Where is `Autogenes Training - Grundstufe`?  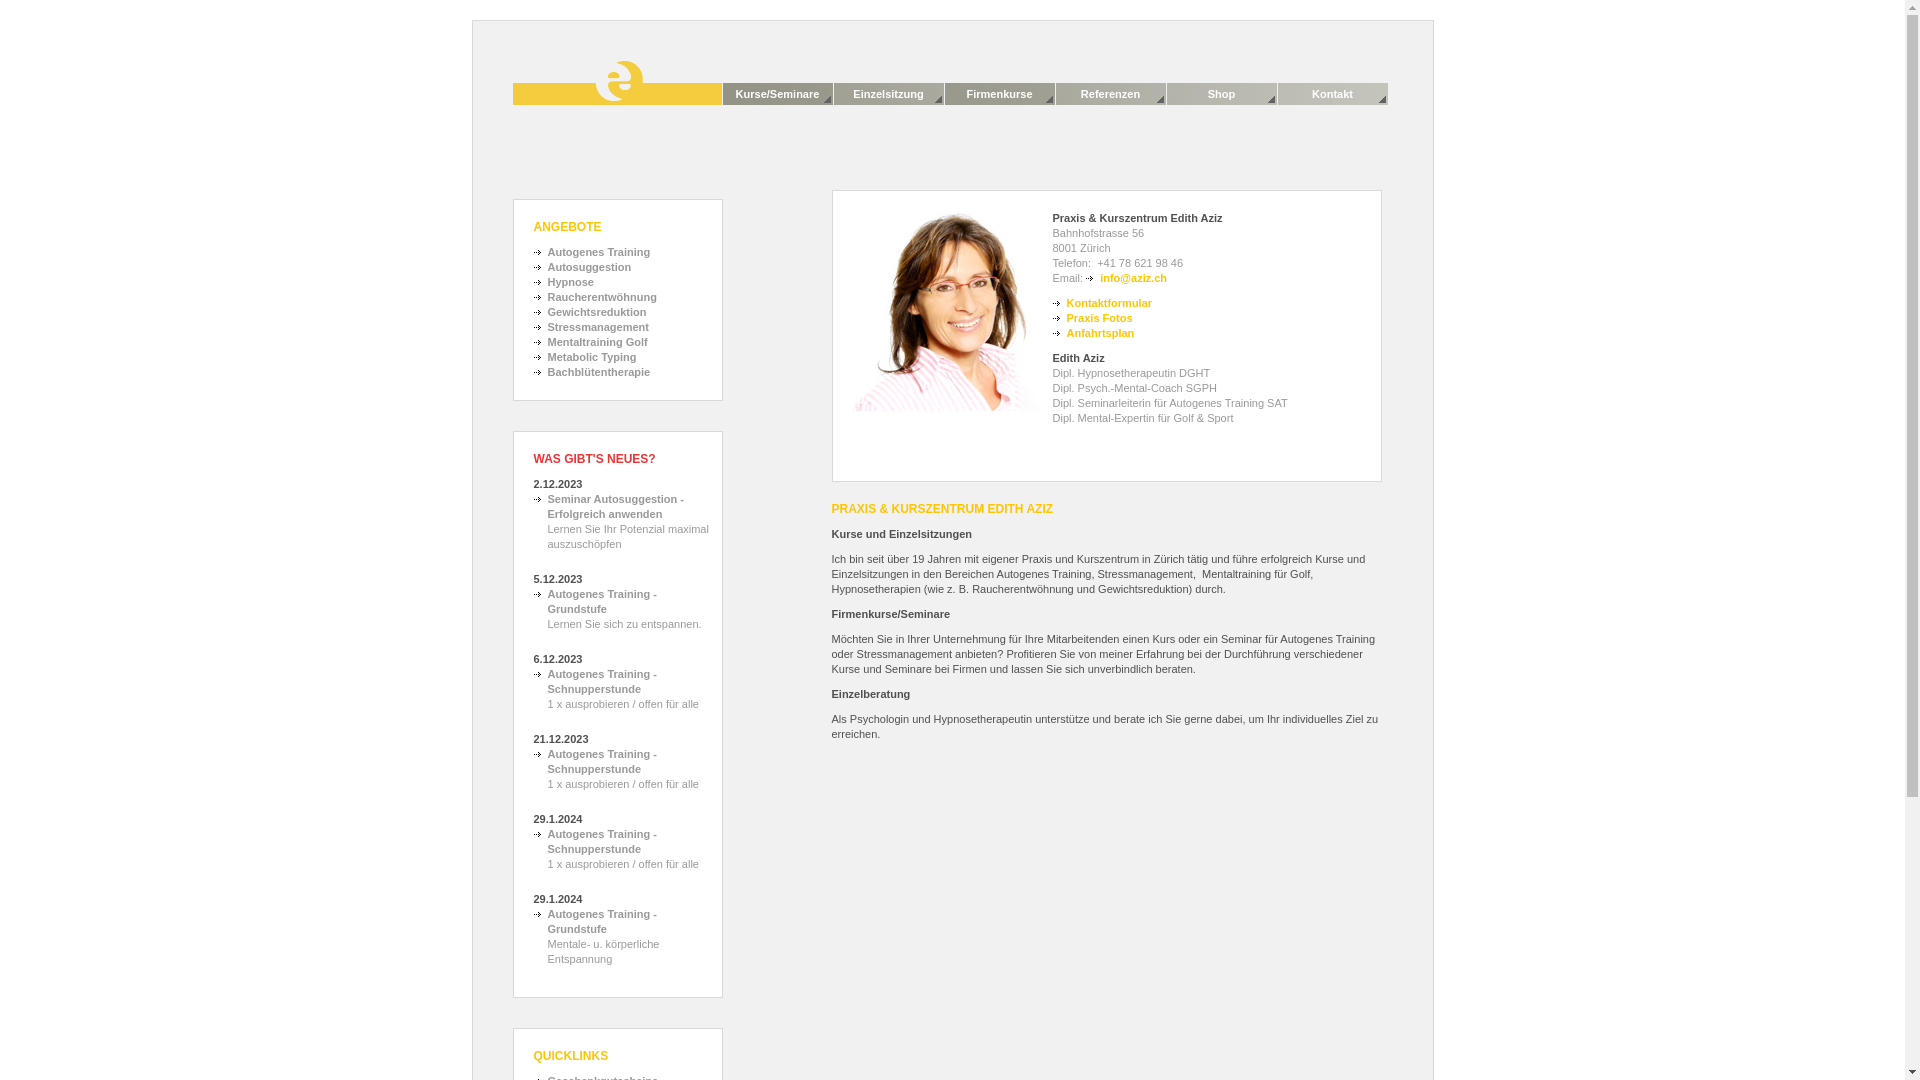 Autogenes Training - Grundstufe is located at coordinates (623, 922).